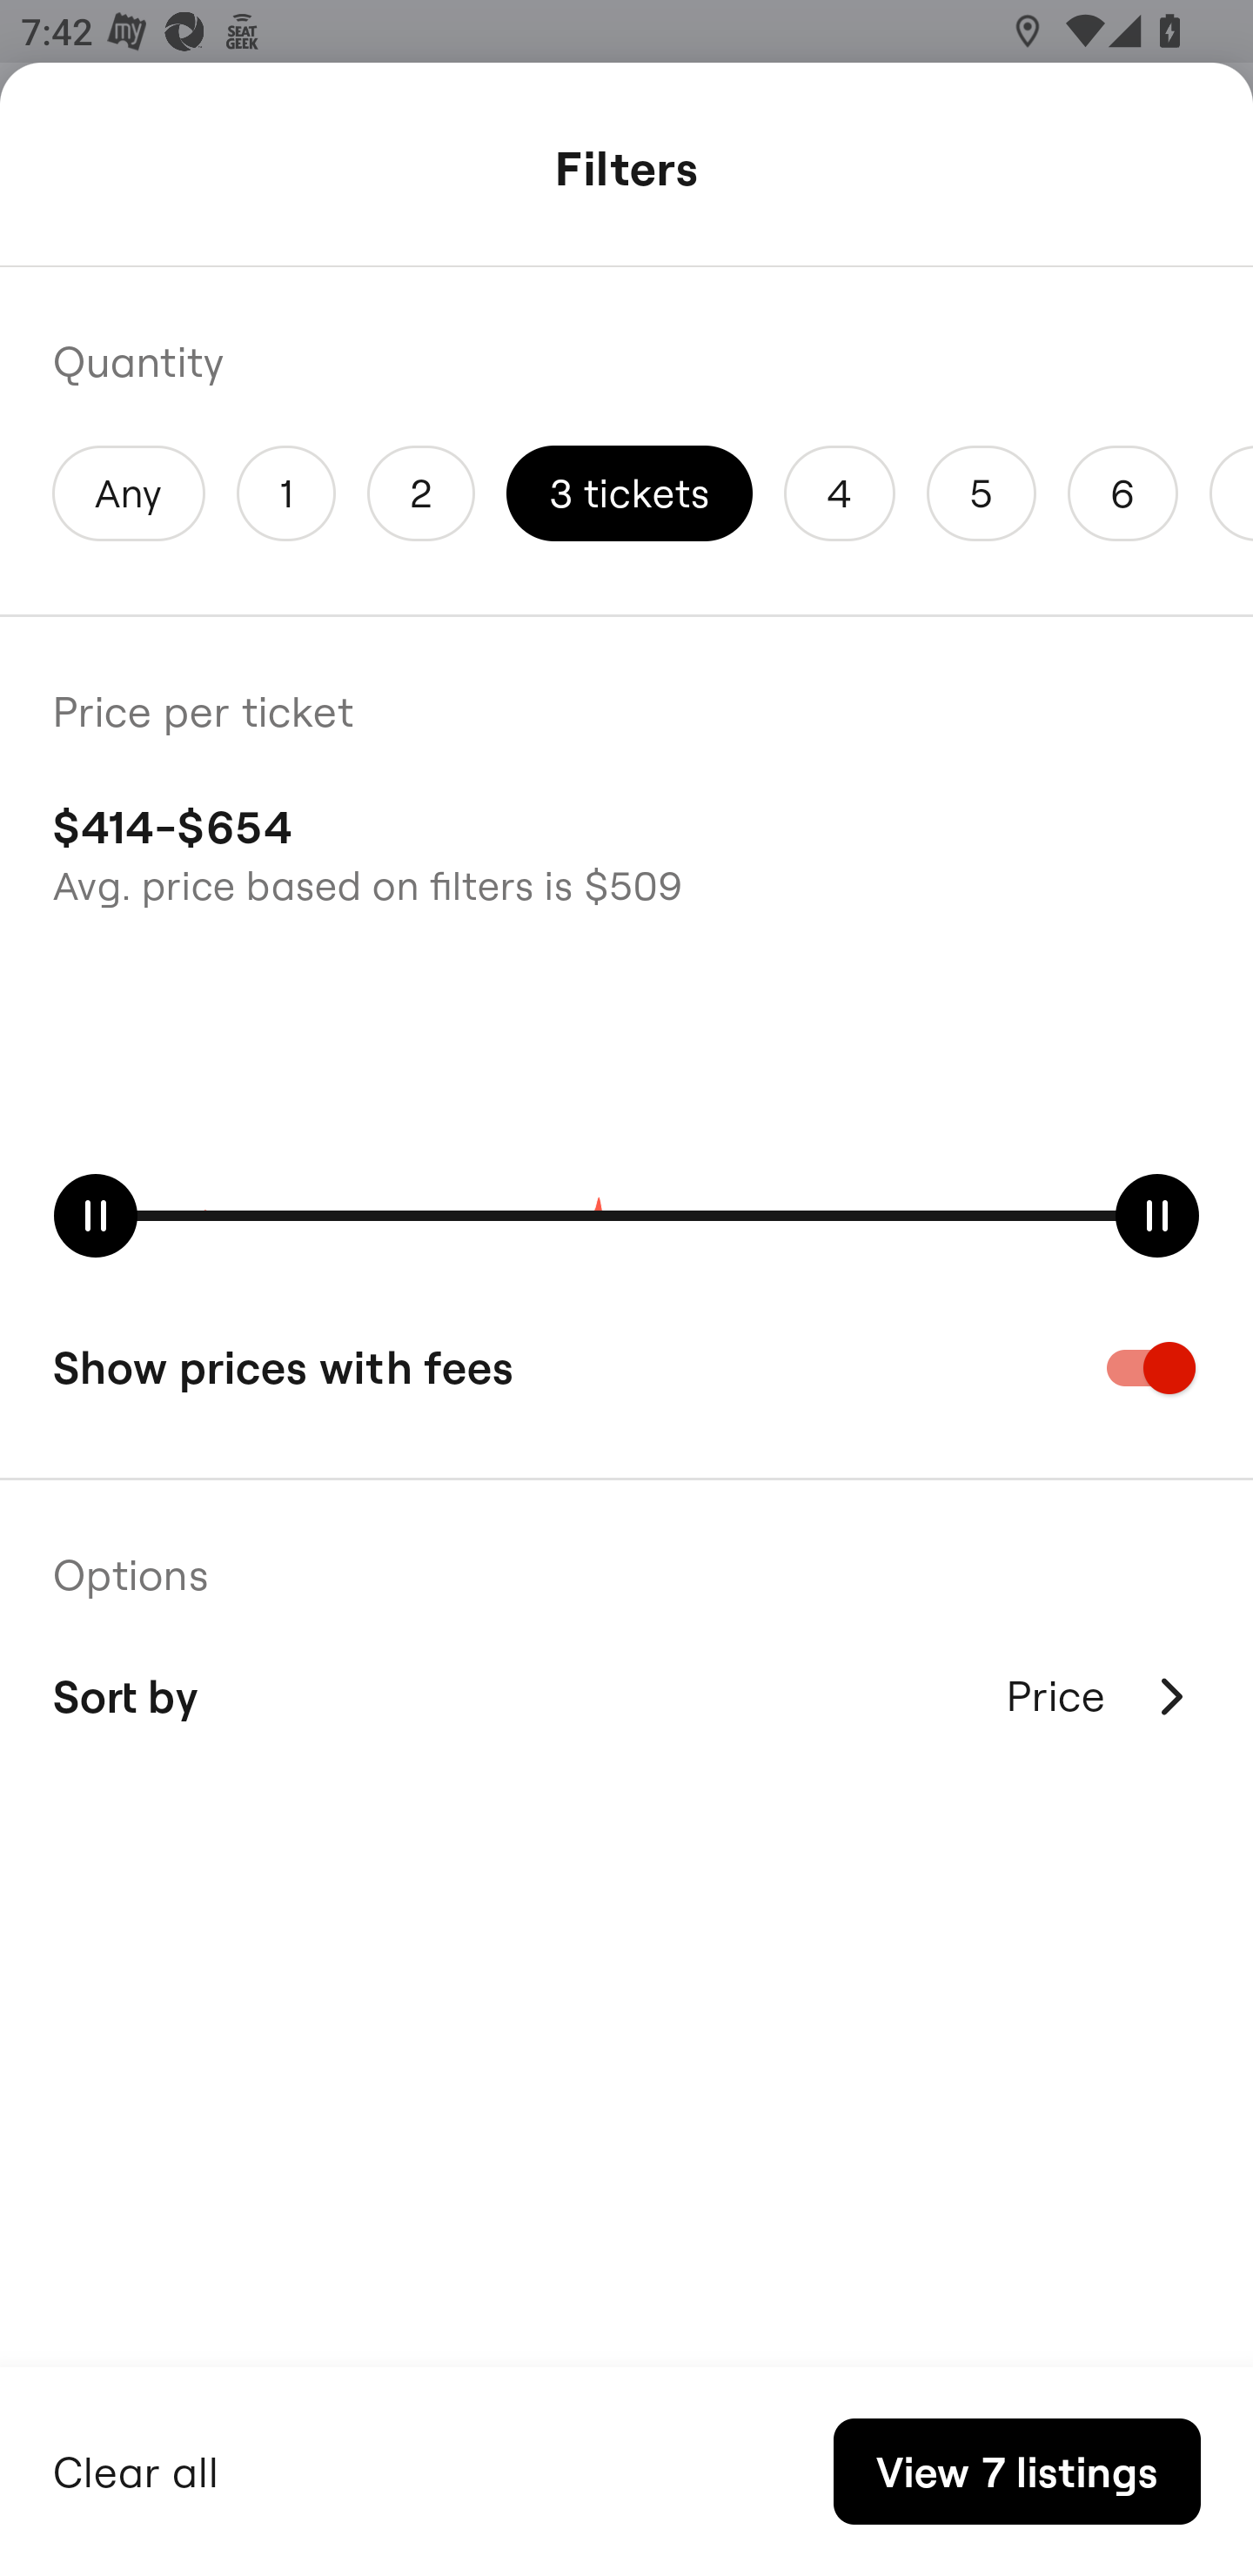 Image resolution: width=1253 pixels, height=2576 pixels. Describe the element at coordinates (839, 493) in the screenshot. I see `4` at that location.